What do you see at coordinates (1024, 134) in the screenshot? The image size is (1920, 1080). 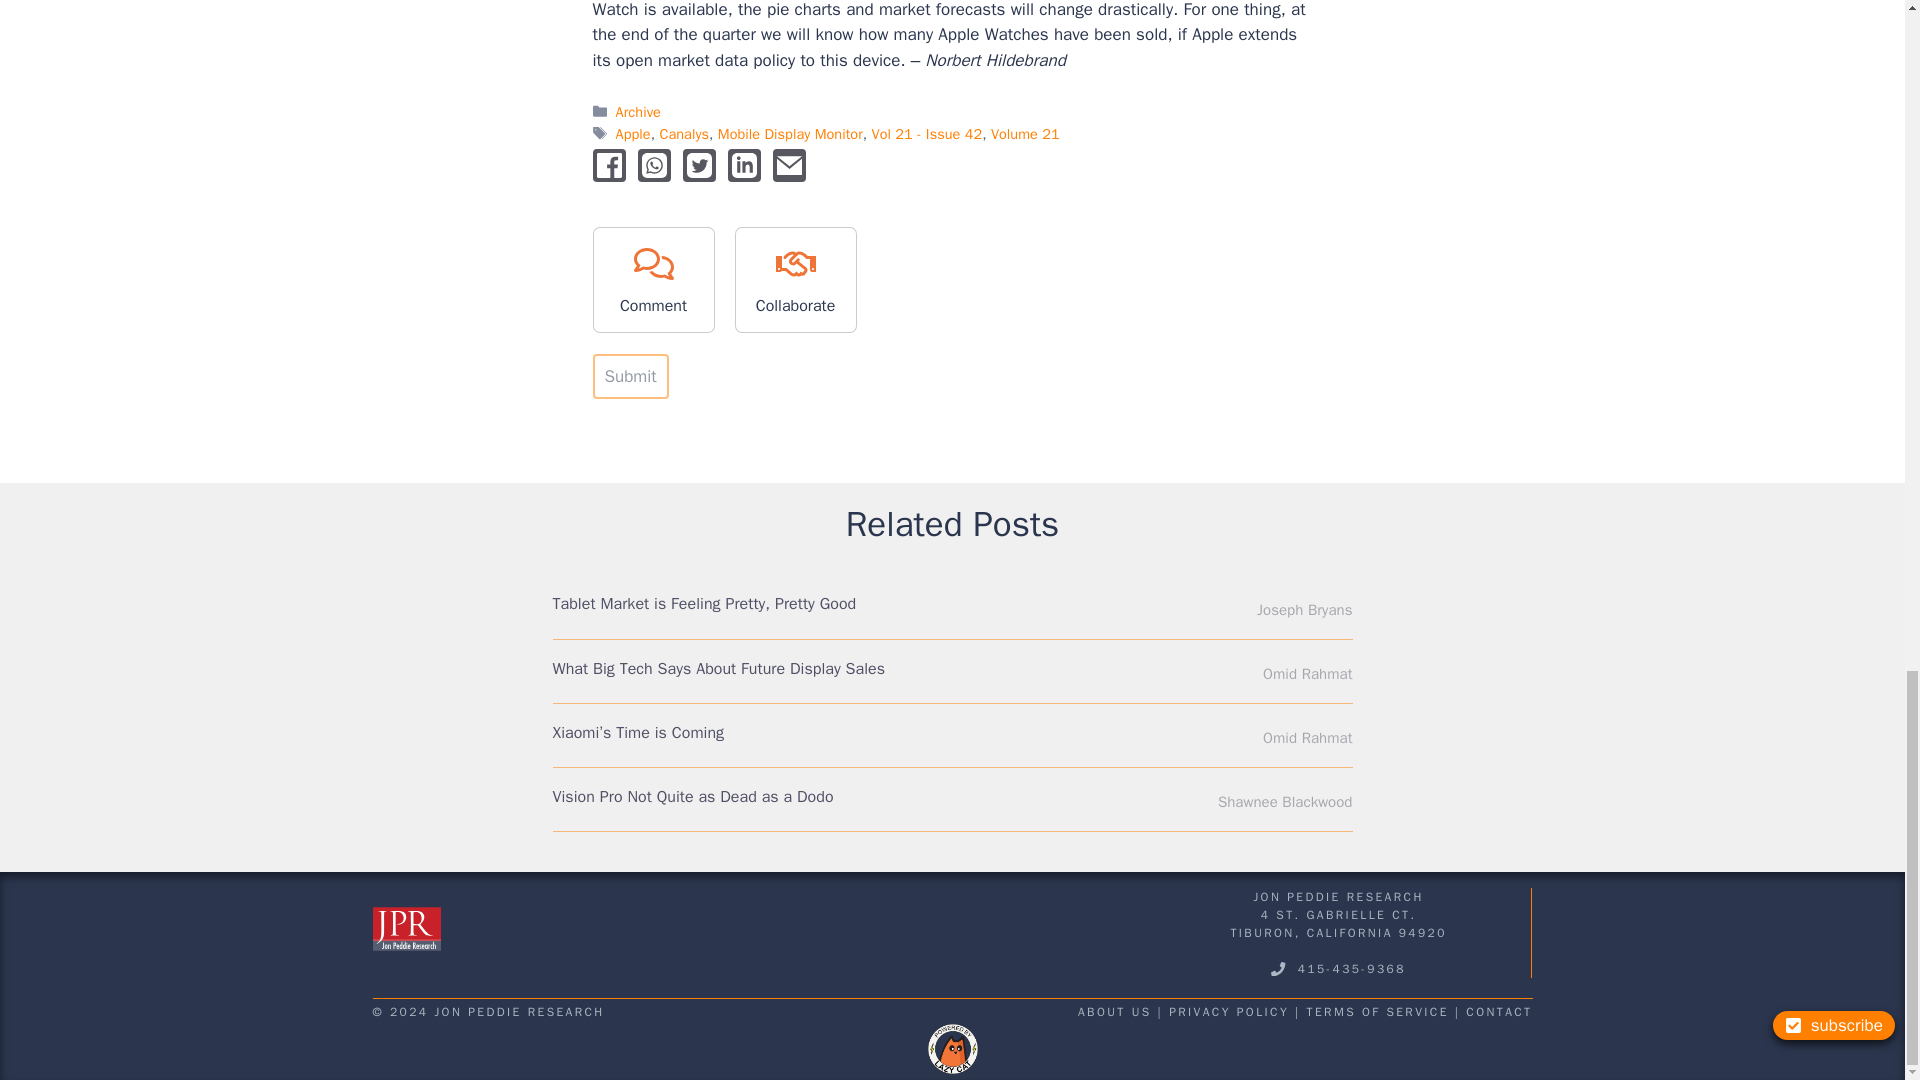 I see `Volume 21` at bounding box center [1024, 134].